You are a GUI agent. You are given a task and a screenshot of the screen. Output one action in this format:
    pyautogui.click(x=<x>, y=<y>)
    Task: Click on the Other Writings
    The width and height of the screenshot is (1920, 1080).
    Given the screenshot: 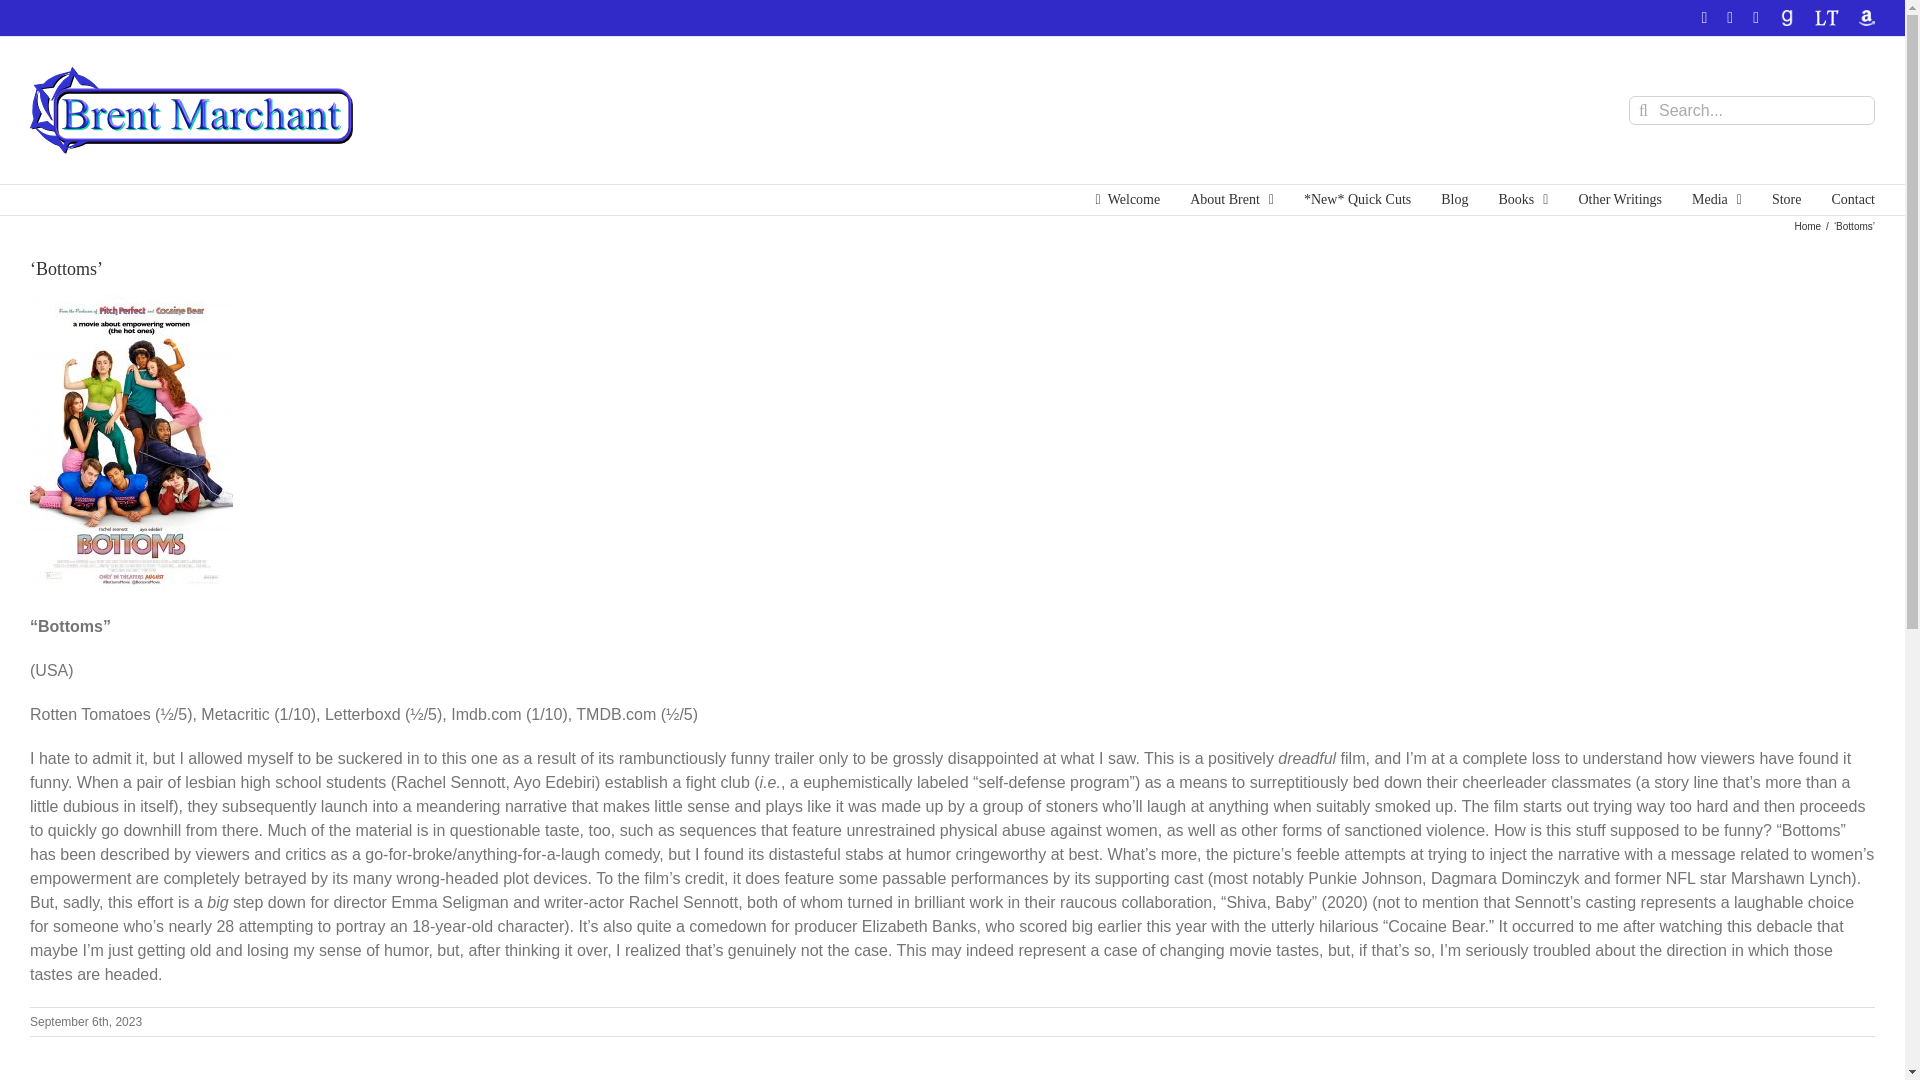 What is the action you would take?
    pyautogui.click(x=1620, y=199)
    